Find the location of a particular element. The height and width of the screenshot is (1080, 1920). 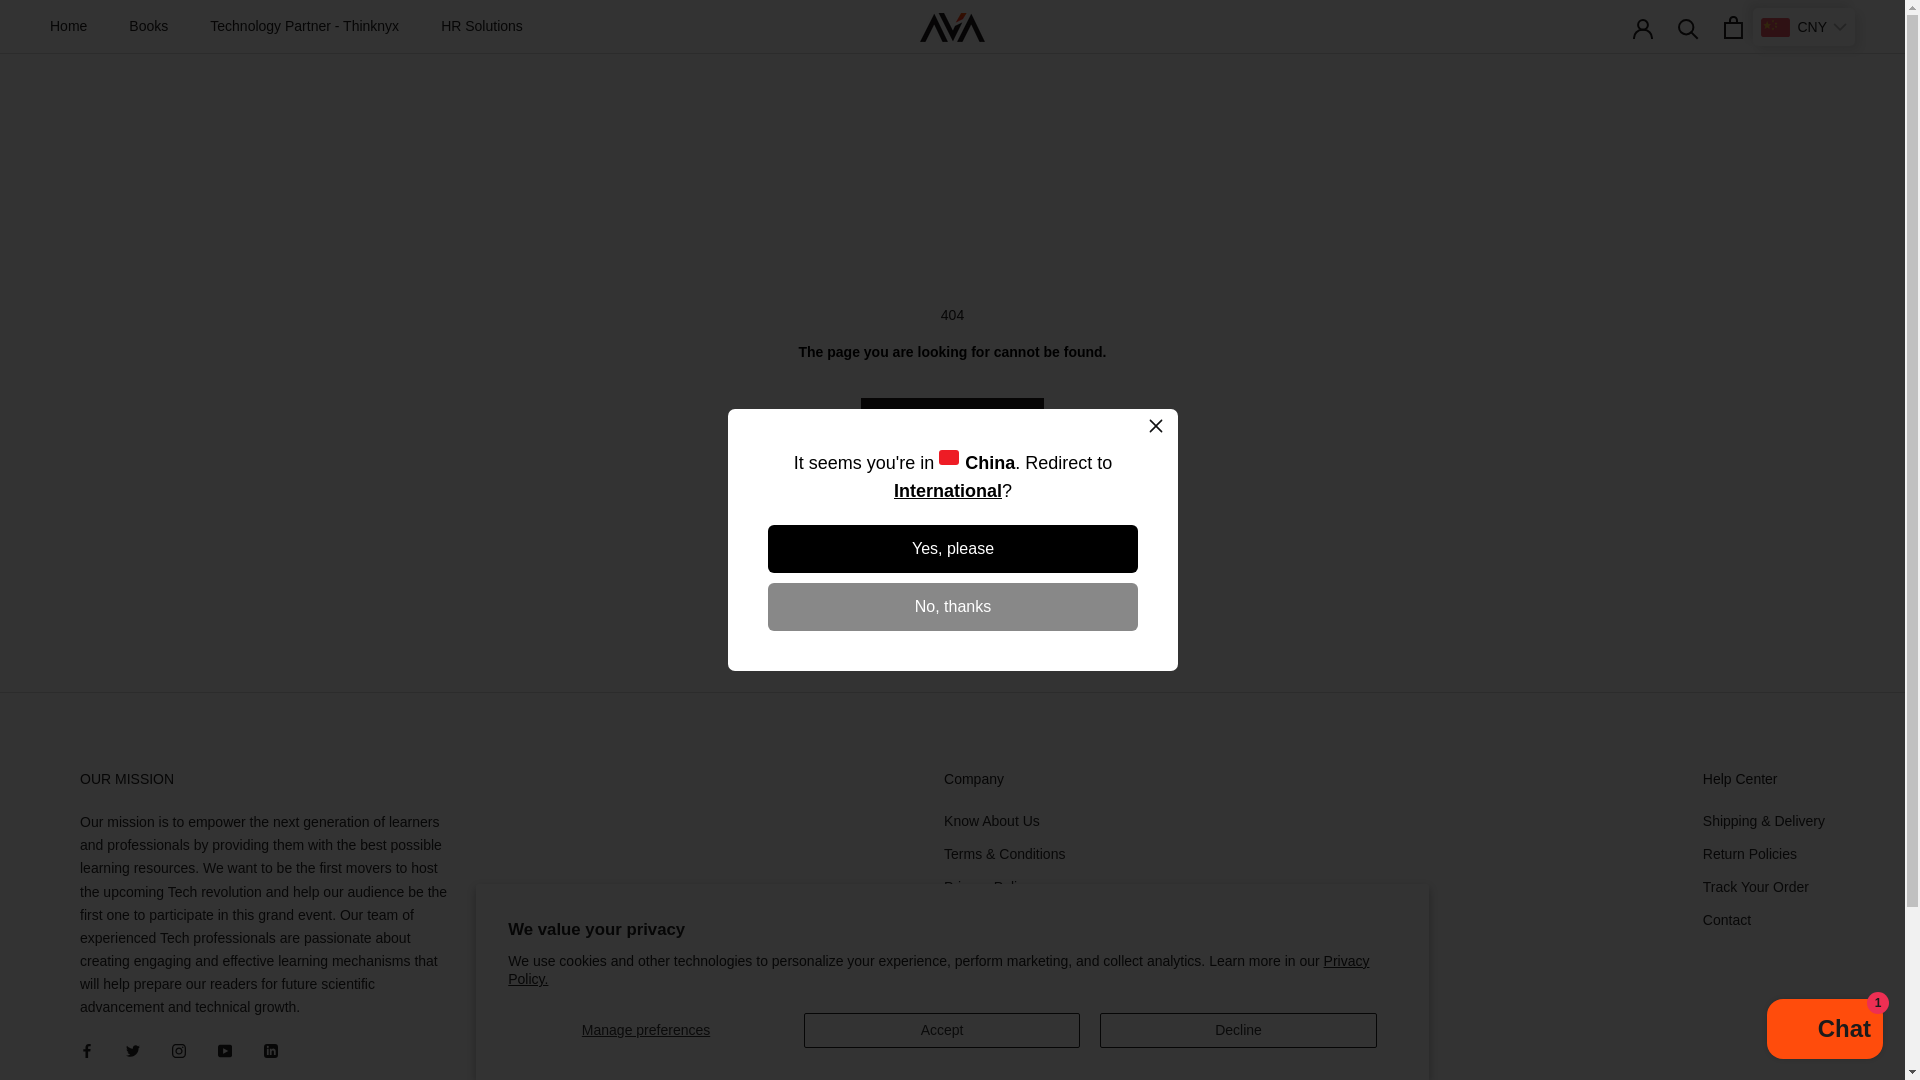

No, thanks is located at coordinates (953, 606).